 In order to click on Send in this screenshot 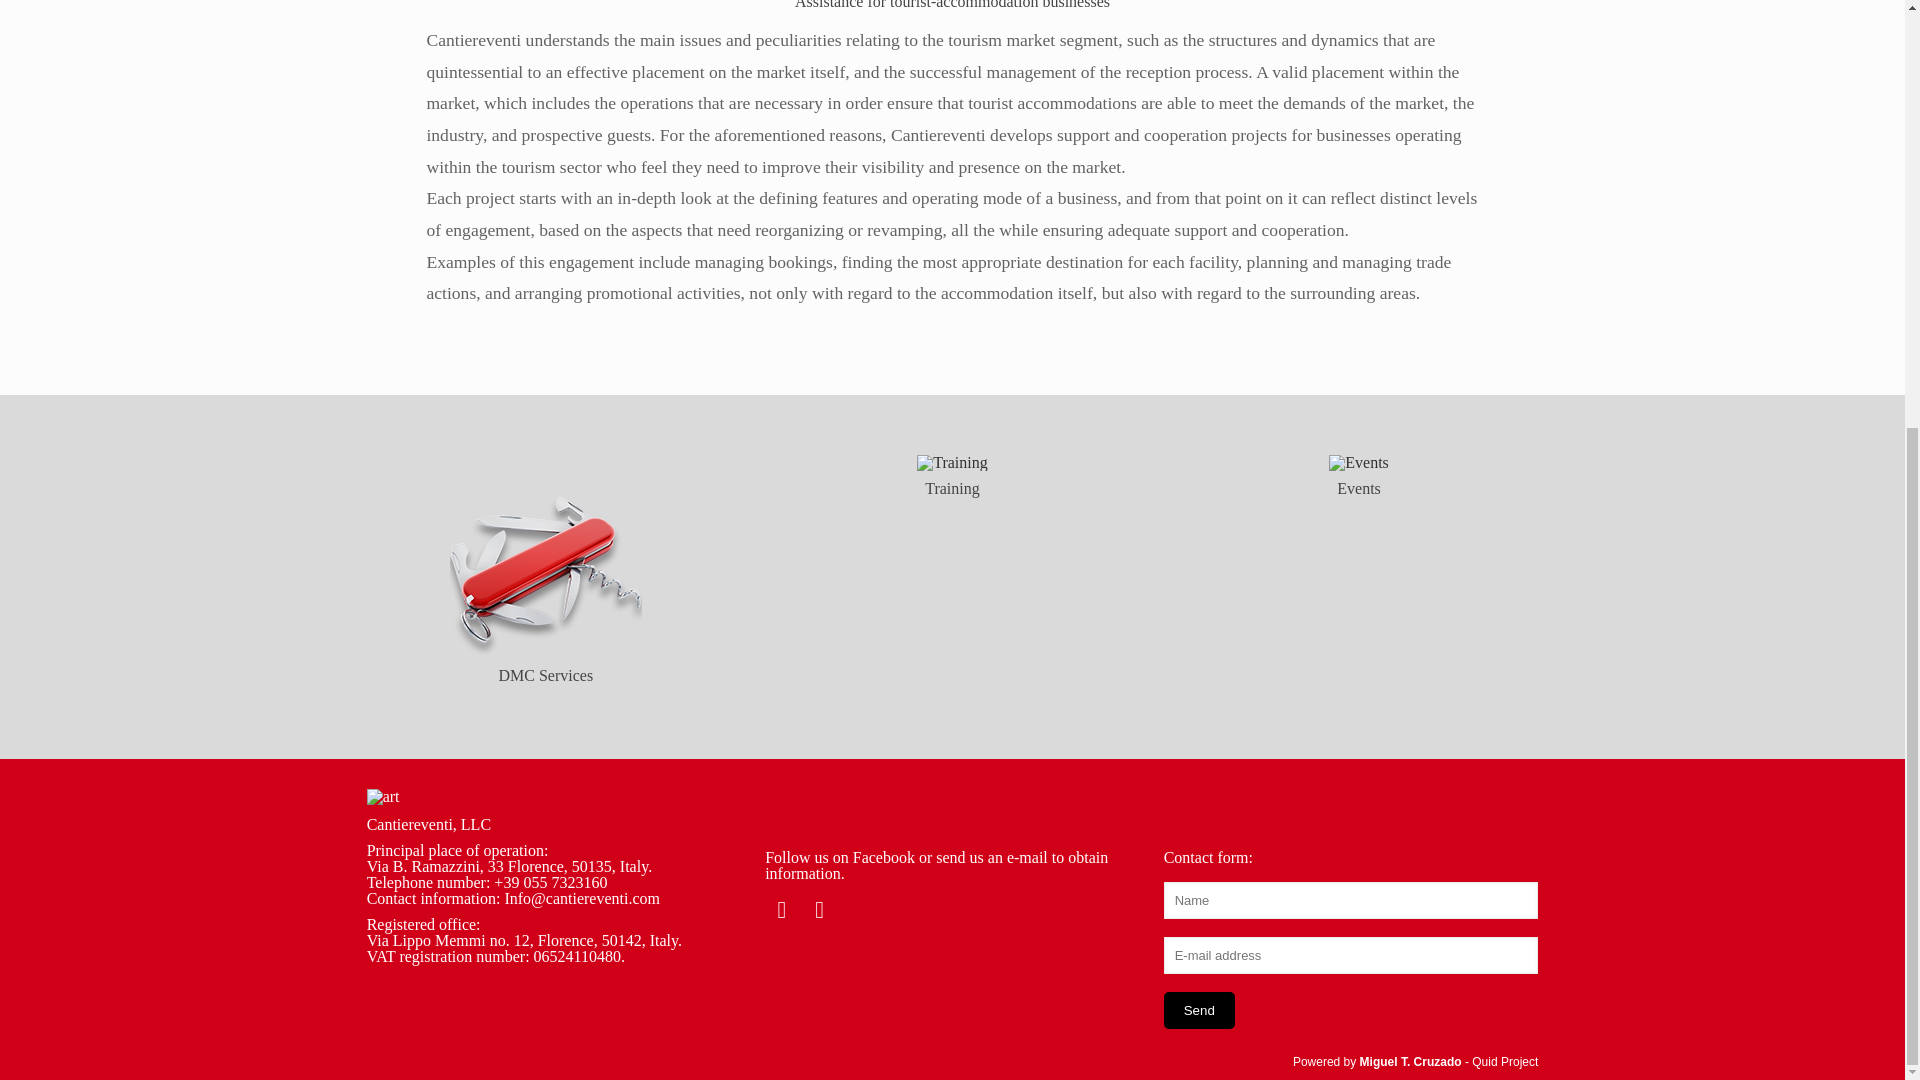, I will do `click(1198, 1010)`.